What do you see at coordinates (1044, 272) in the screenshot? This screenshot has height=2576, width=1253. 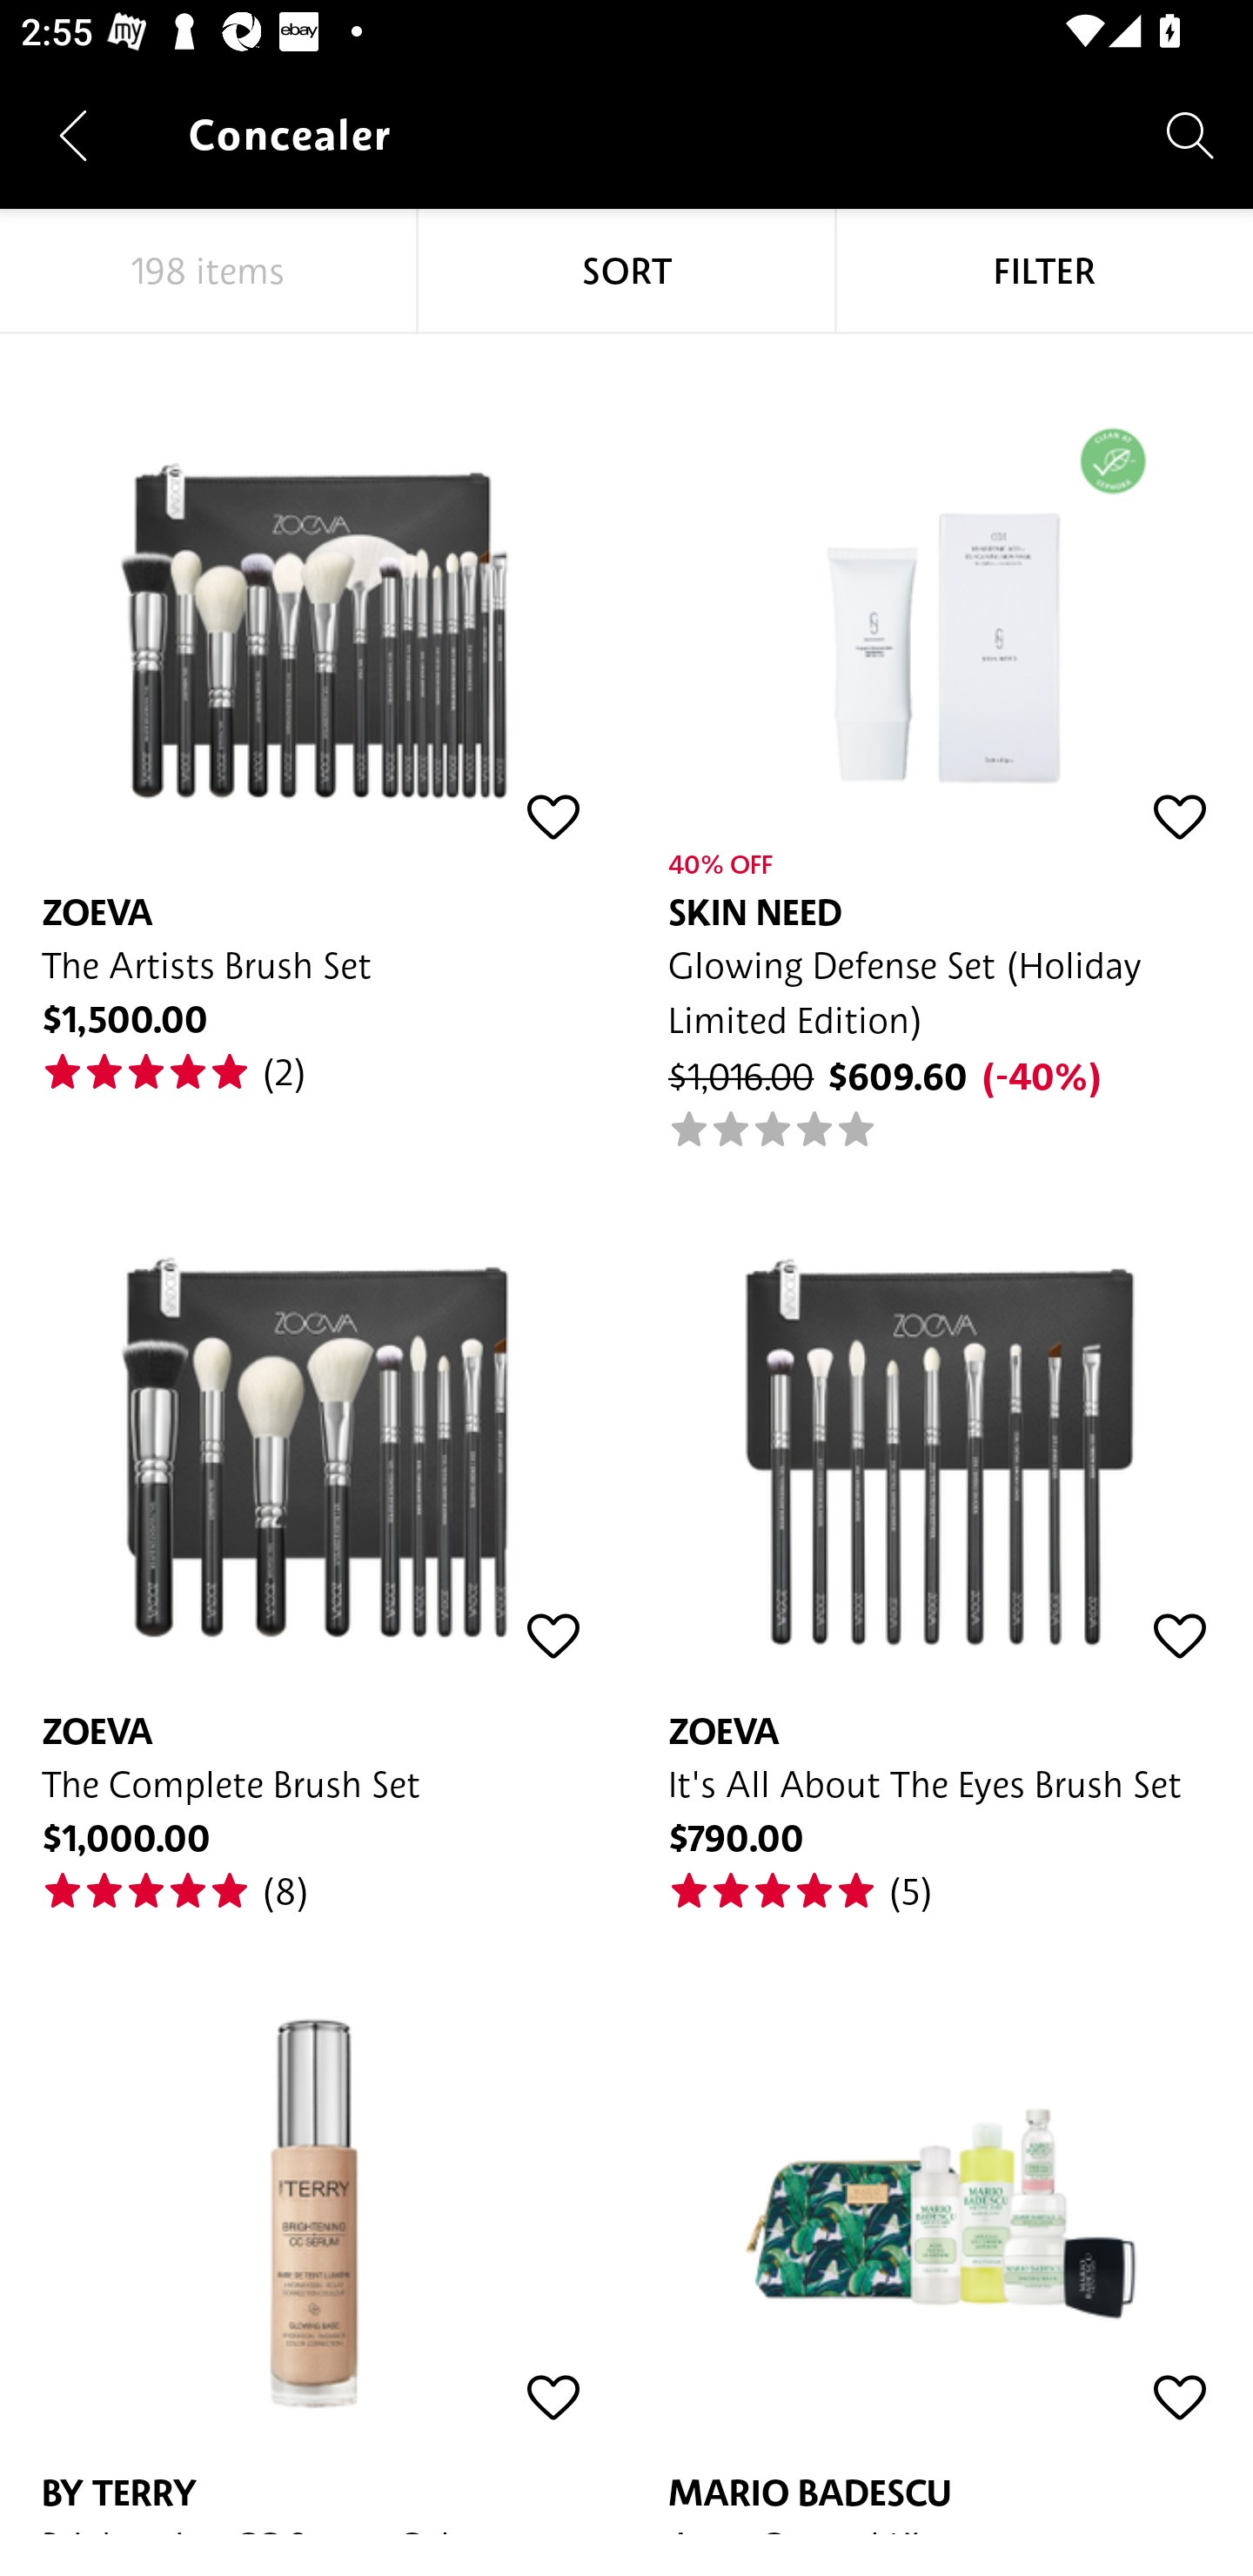 I see `FILTER` at bounding box center [1044, 272].